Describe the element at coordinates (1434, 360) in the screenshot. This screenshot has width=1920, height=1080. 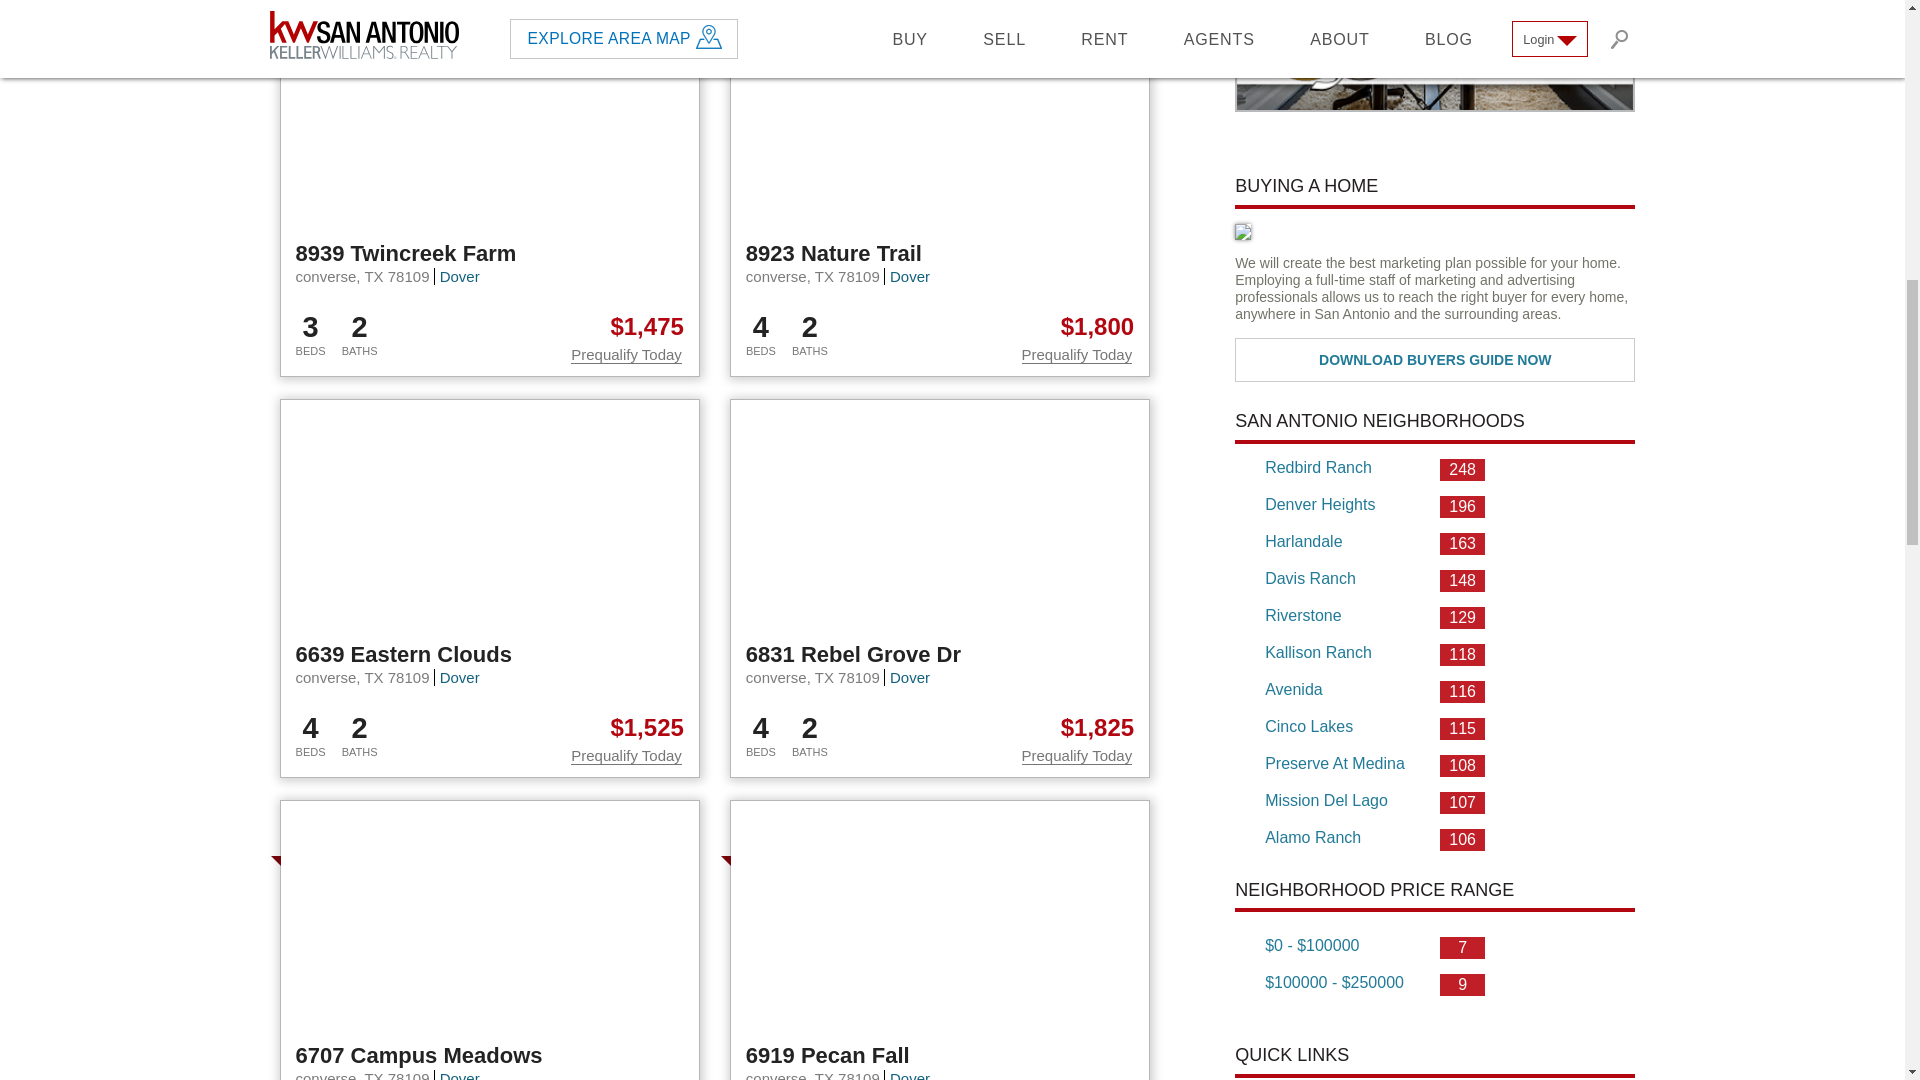
I see `DOWNLOAD BUYERS GUIDE NOW` at that location.